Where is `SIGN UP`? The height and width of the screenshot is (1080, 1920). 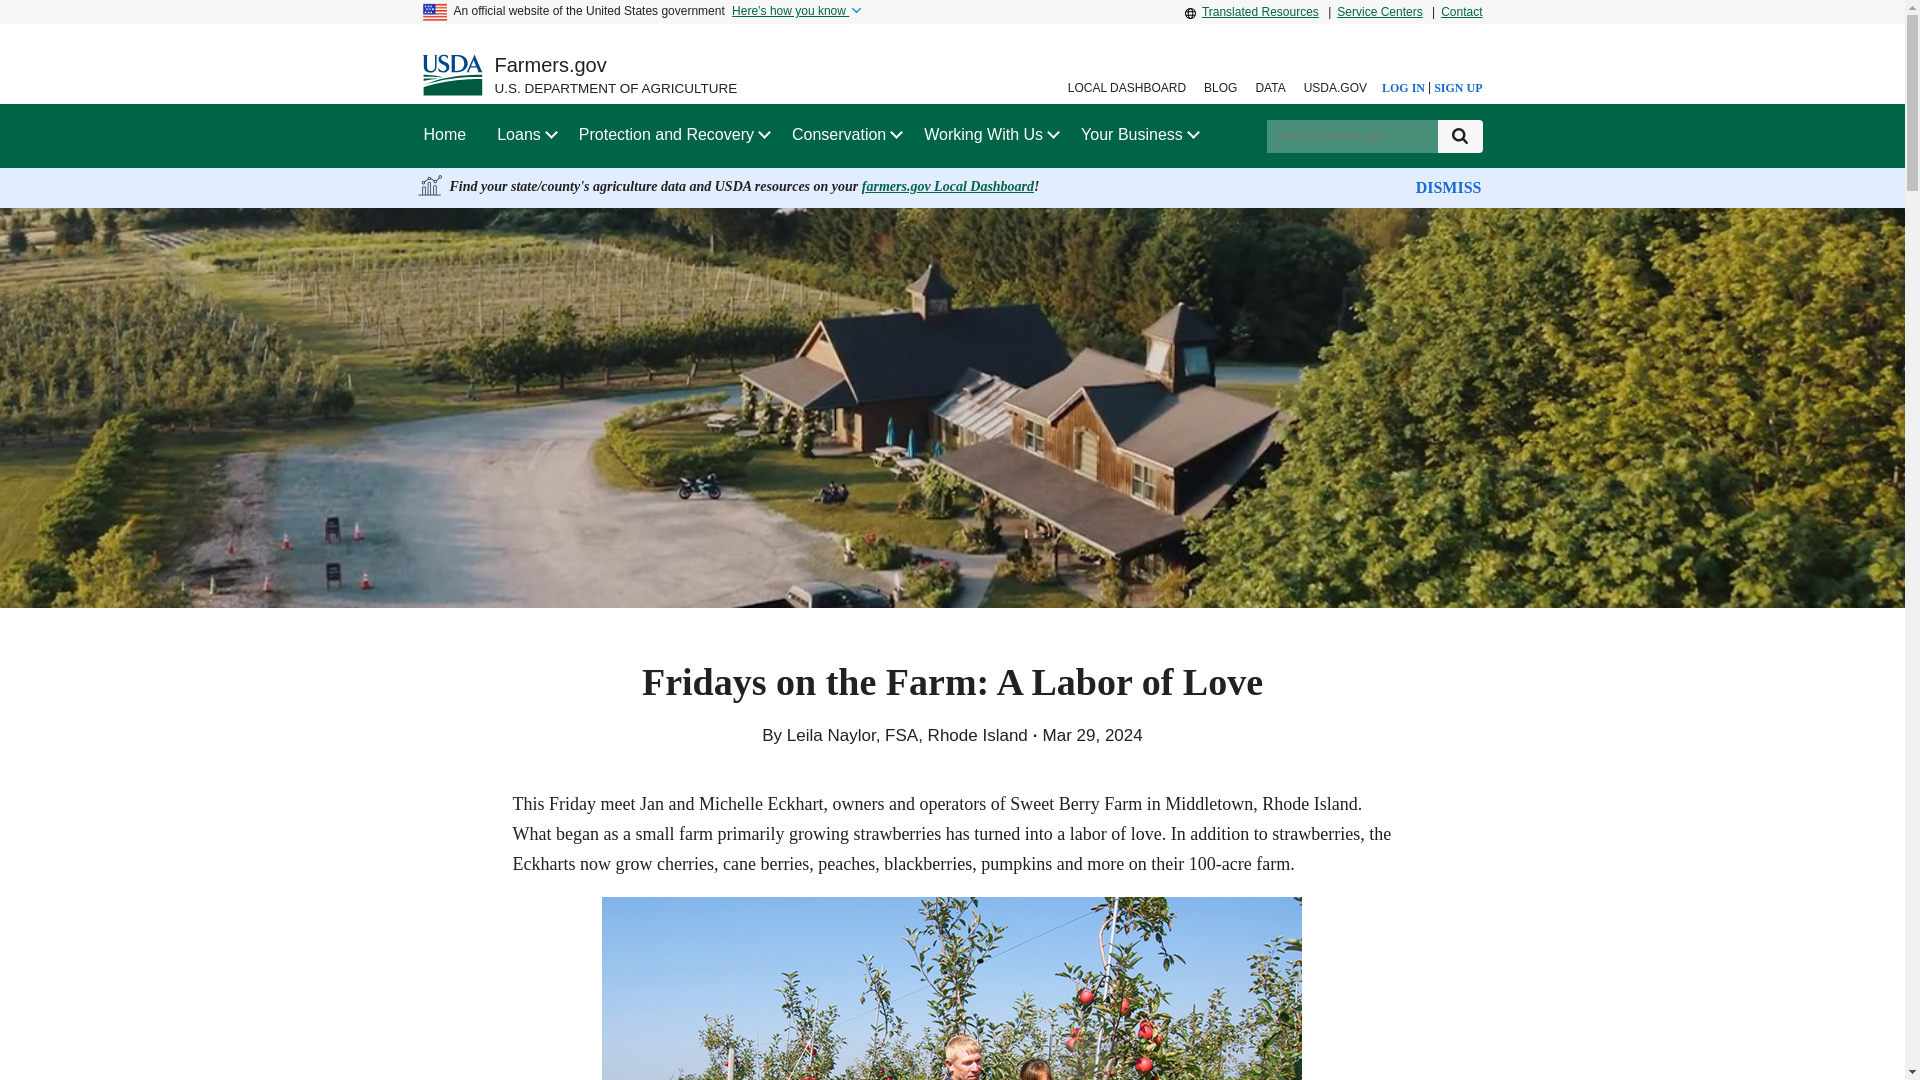
SIGN UP is located at coordinates (1456, 88).